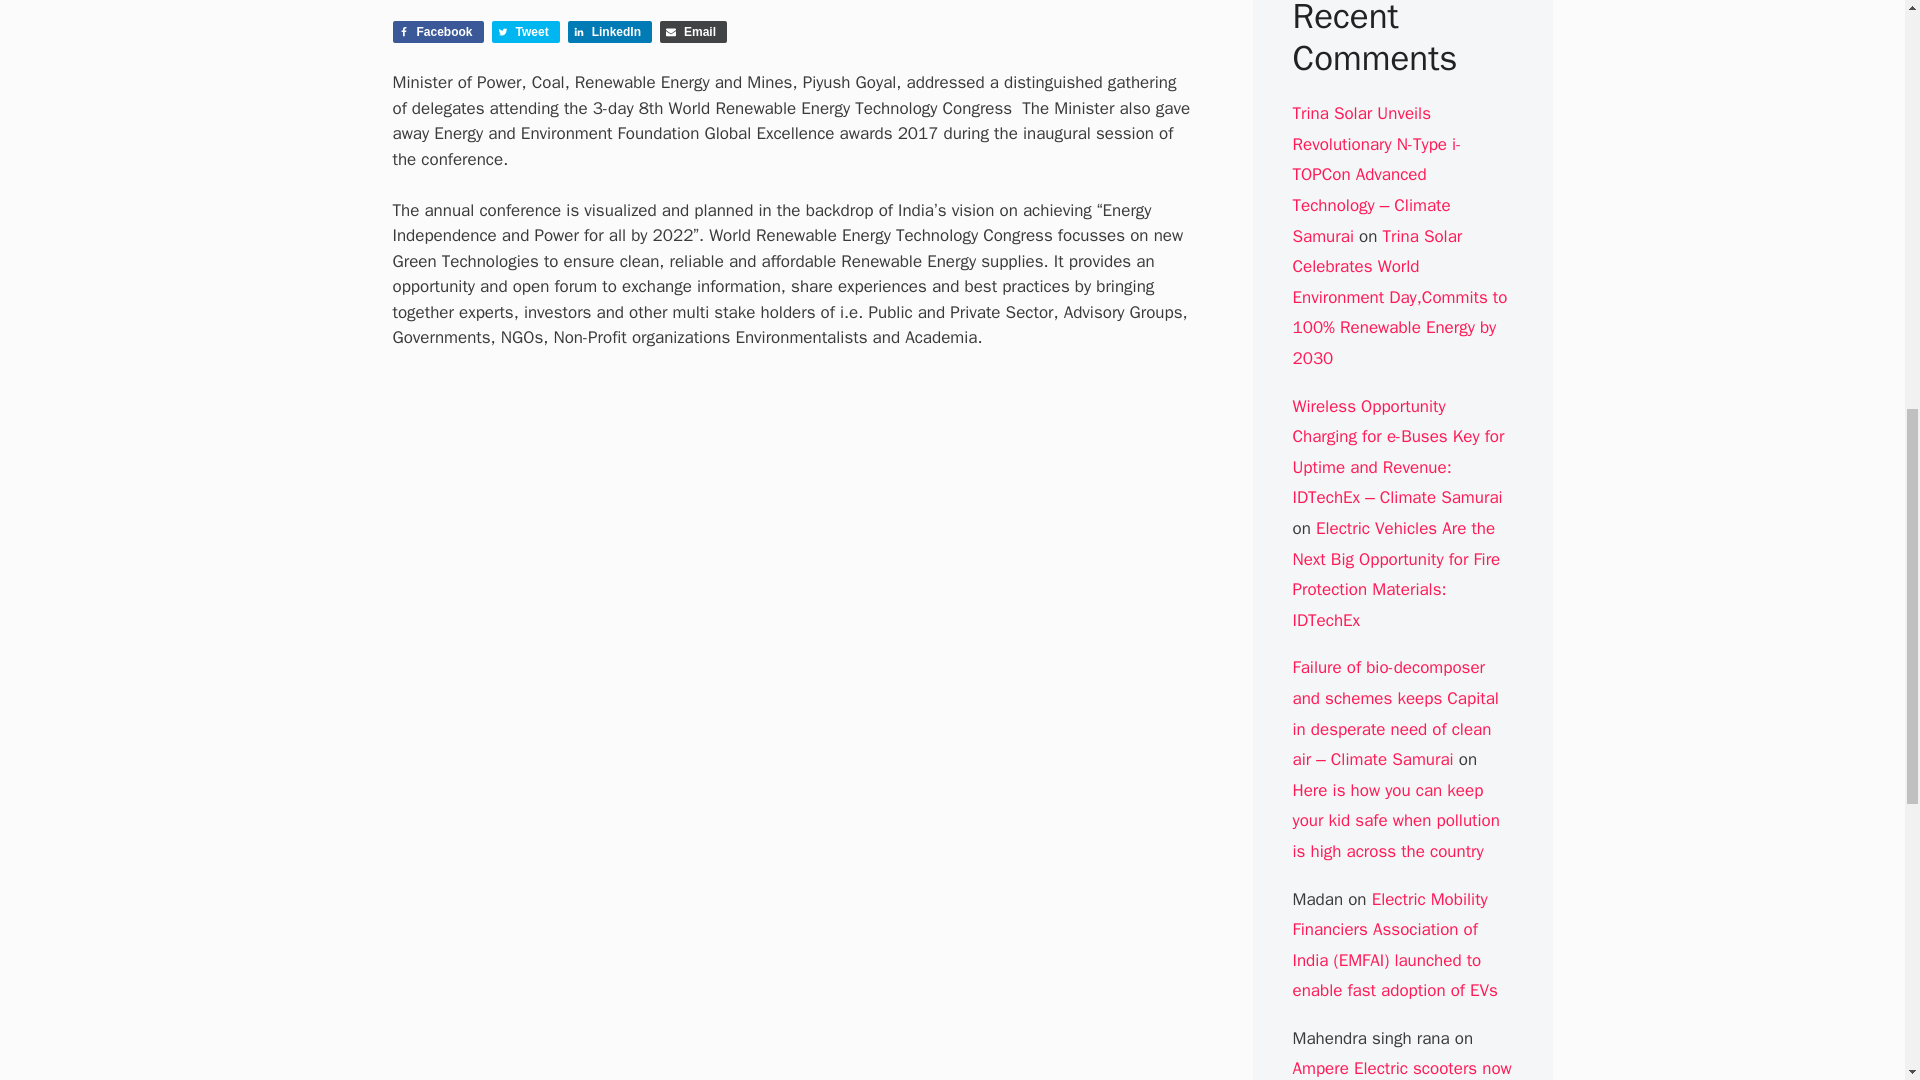 The image size is (1920, 1080). What do you see at coordinates (694, 32) in the screenshot?
I see `Share via Email` at bounding box center [694, 32].